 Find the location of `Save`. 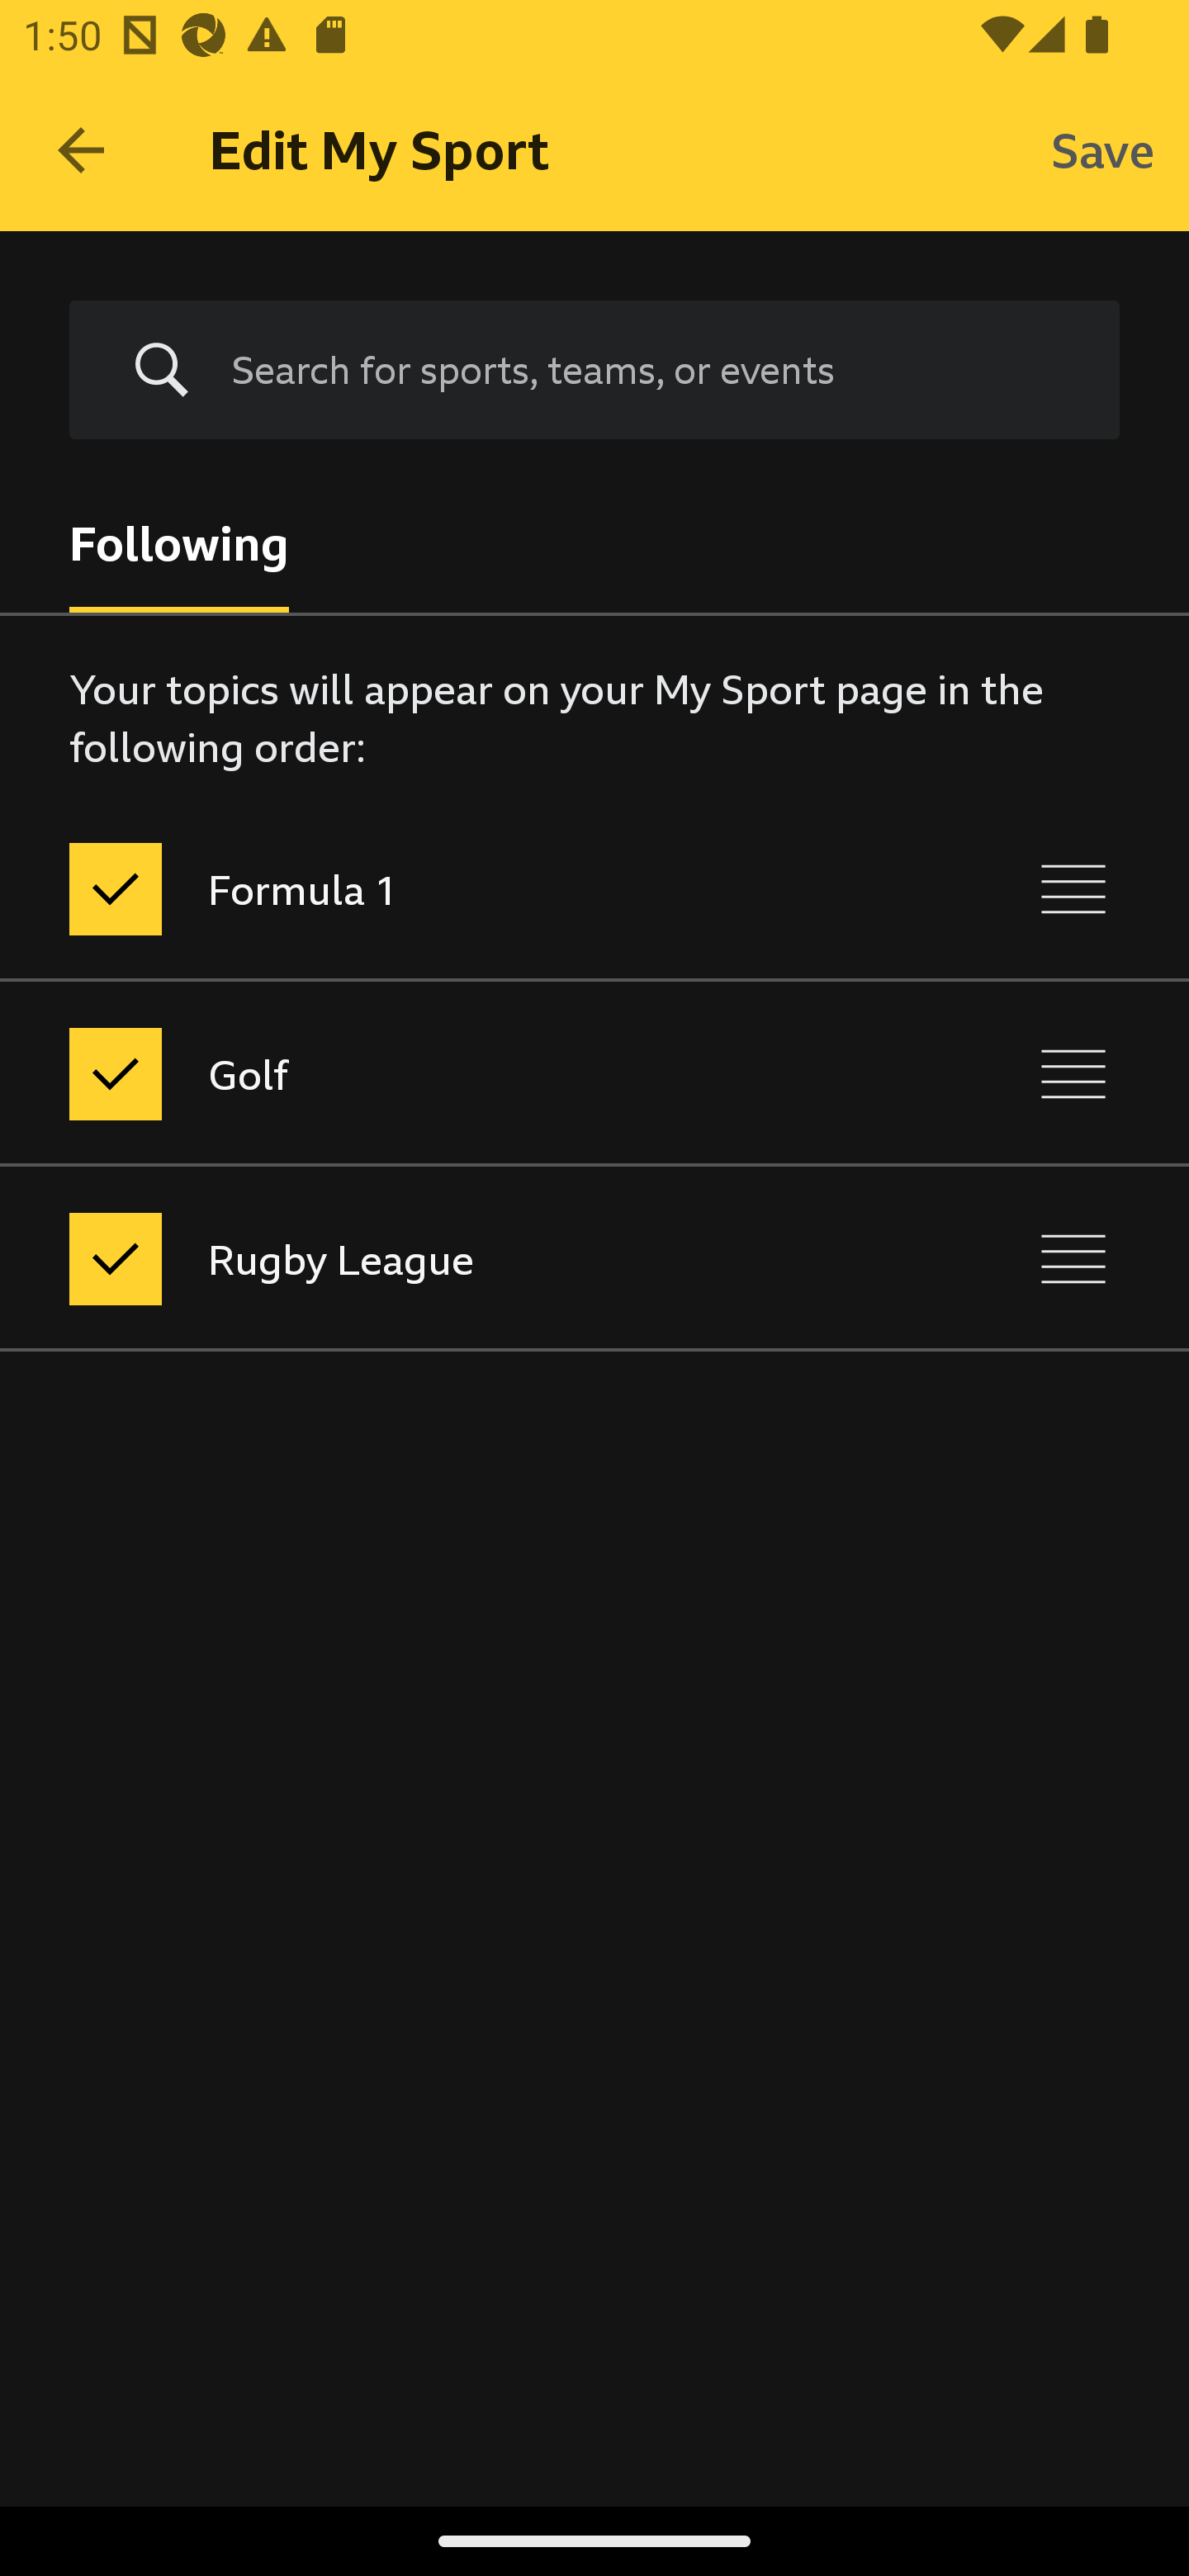

Save is located at coordinates (1103, 149).